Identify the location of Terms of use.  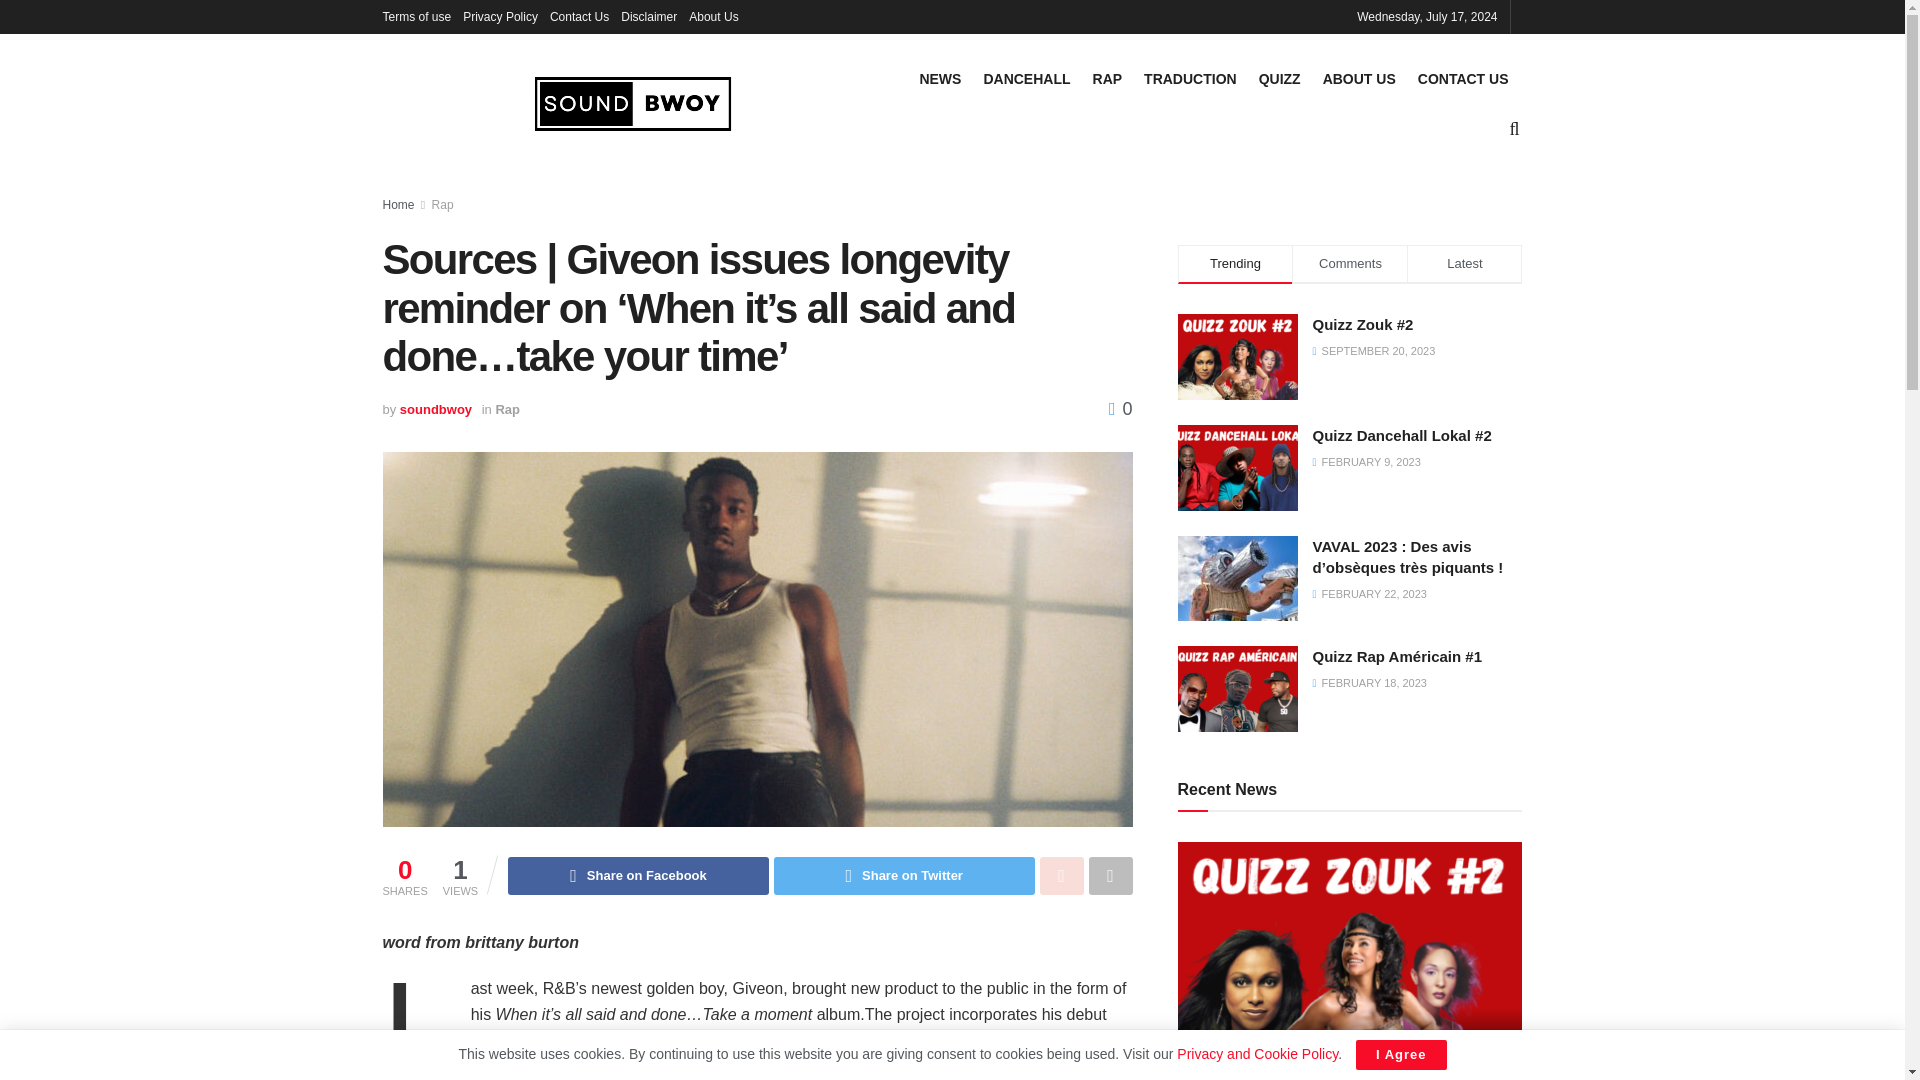
(416, 16).